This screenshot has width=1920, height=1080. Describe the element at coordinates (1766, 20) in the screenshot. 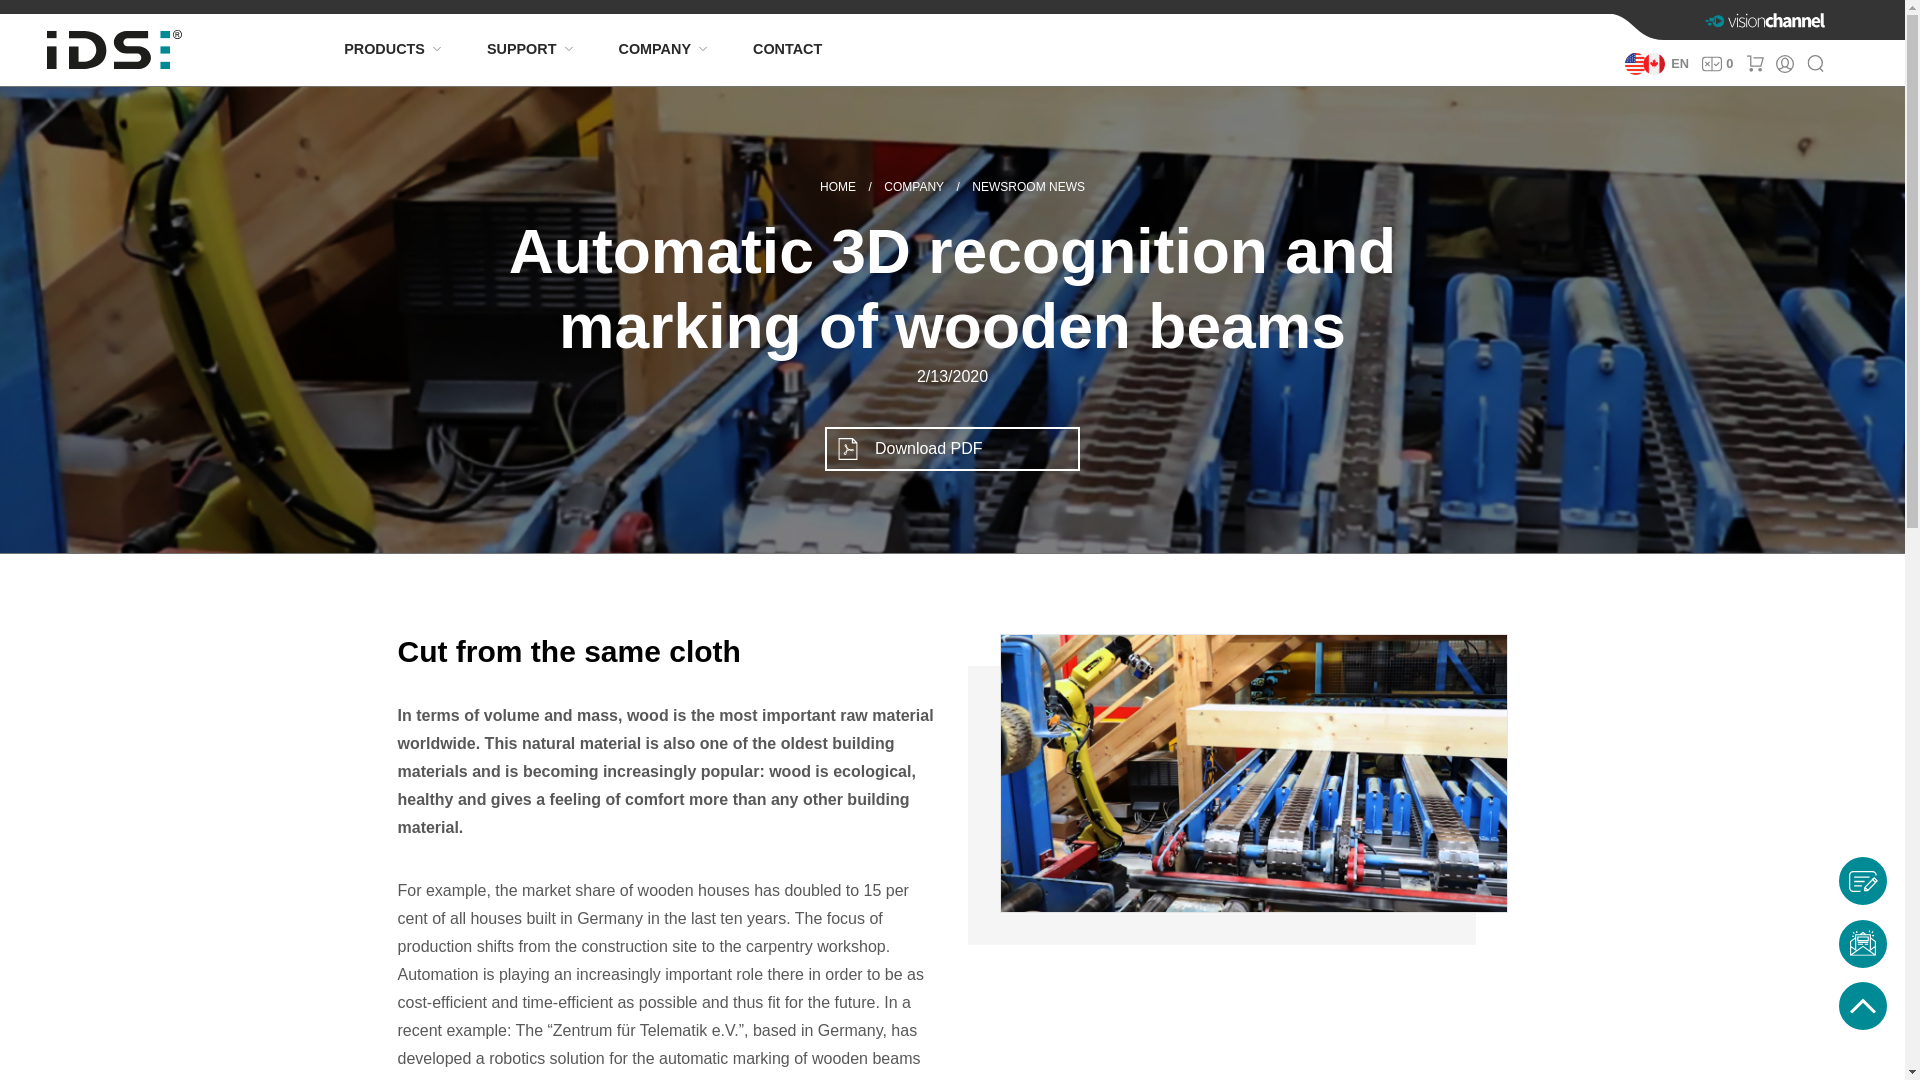

I see `IDS Vision Channel` at that location.